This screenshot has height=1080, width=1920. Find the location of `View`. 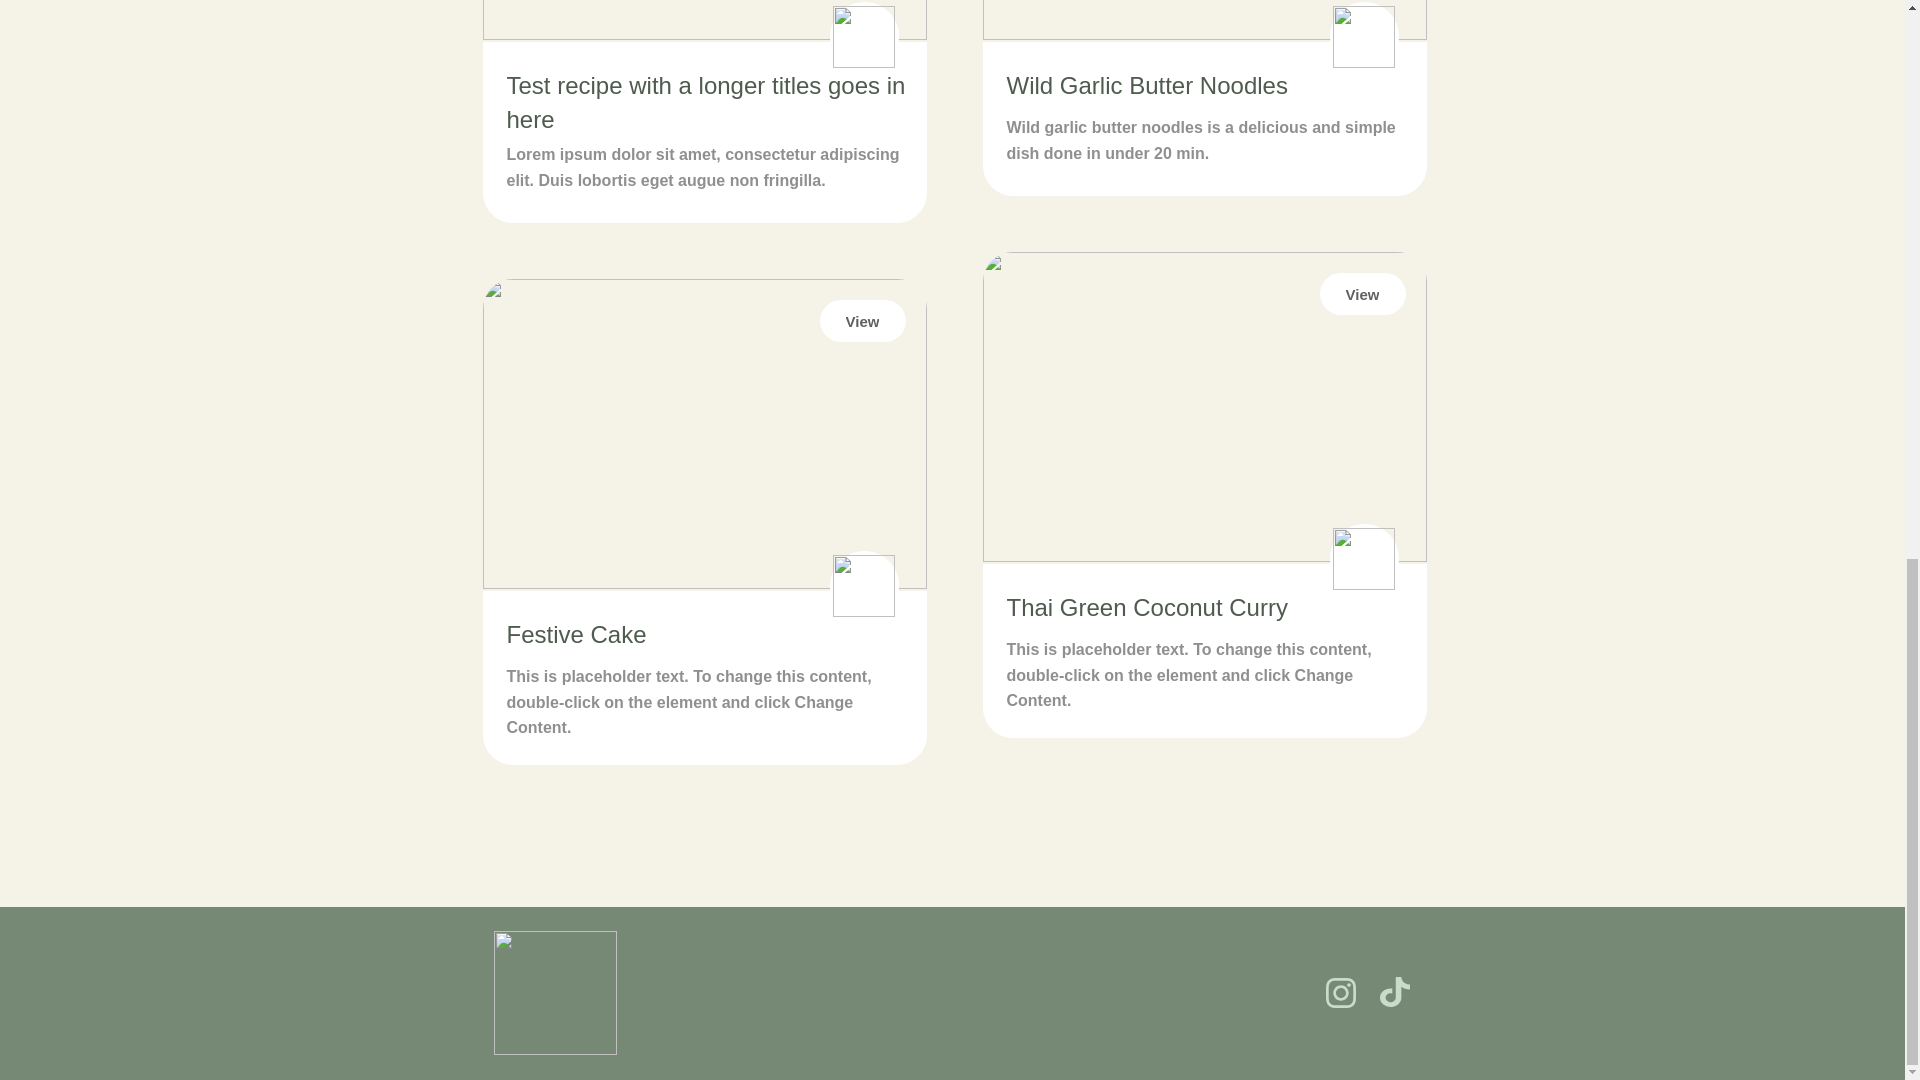

View is located at coordinates (1362, 294).